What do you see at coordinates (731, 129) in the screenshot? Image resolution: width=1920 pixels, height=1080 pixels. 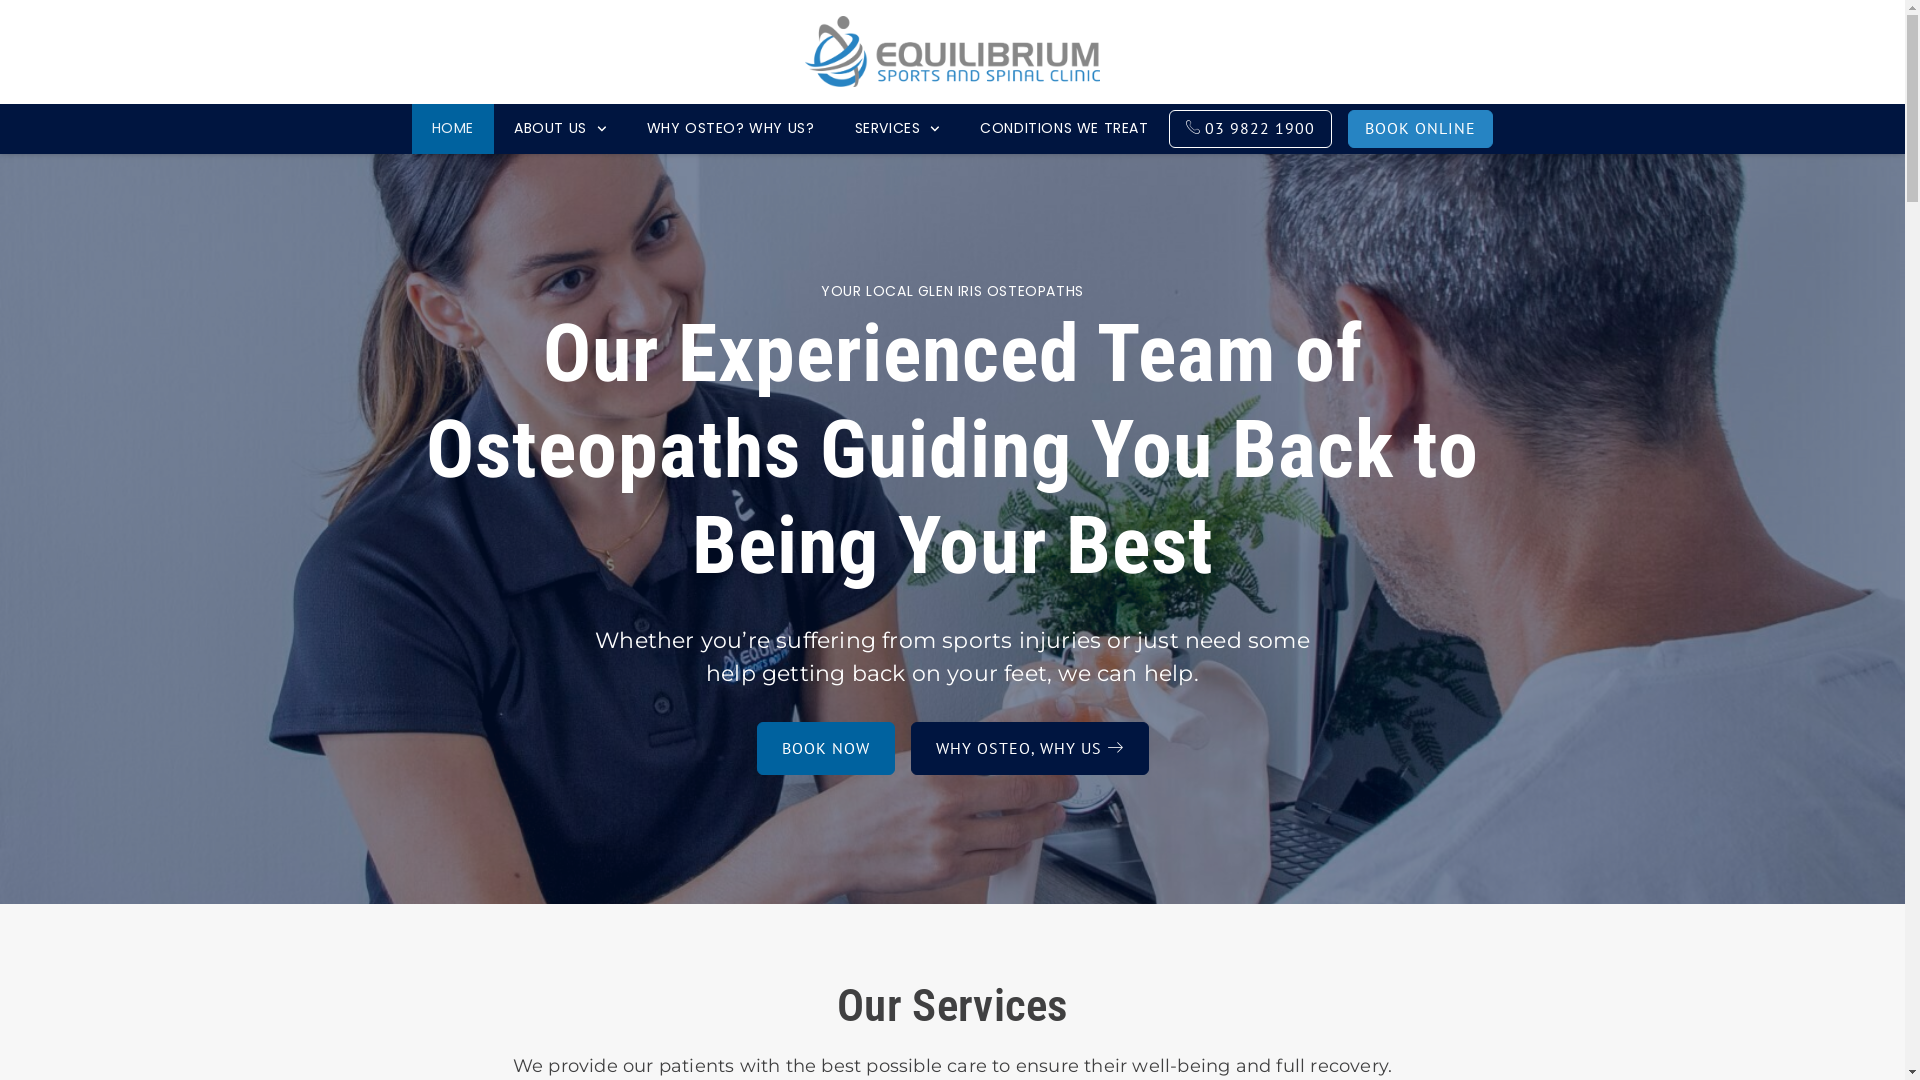 I see `WHY OSTEO? WHY US?` at bounding box center [731, 129].